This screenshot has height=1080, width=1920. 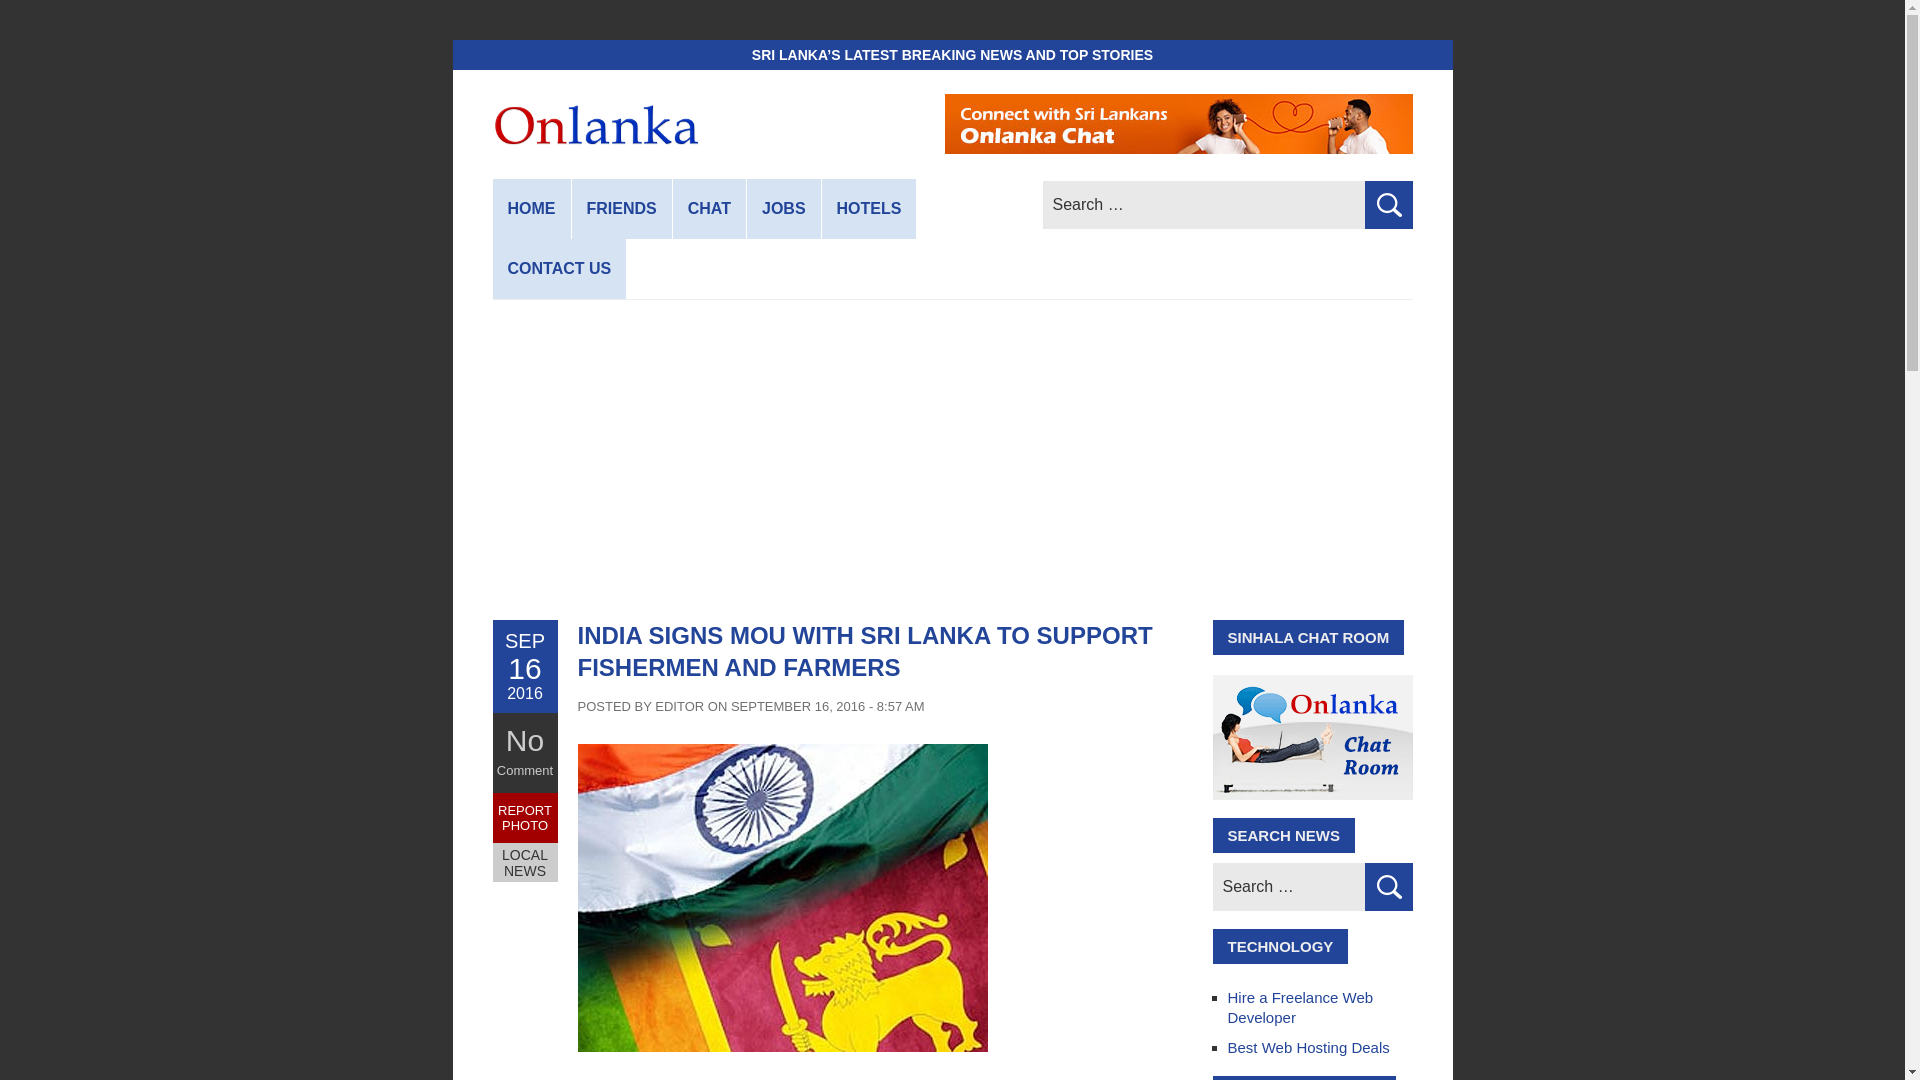 I want to click on Contact Onlanka website, so click(x=558, y=268).